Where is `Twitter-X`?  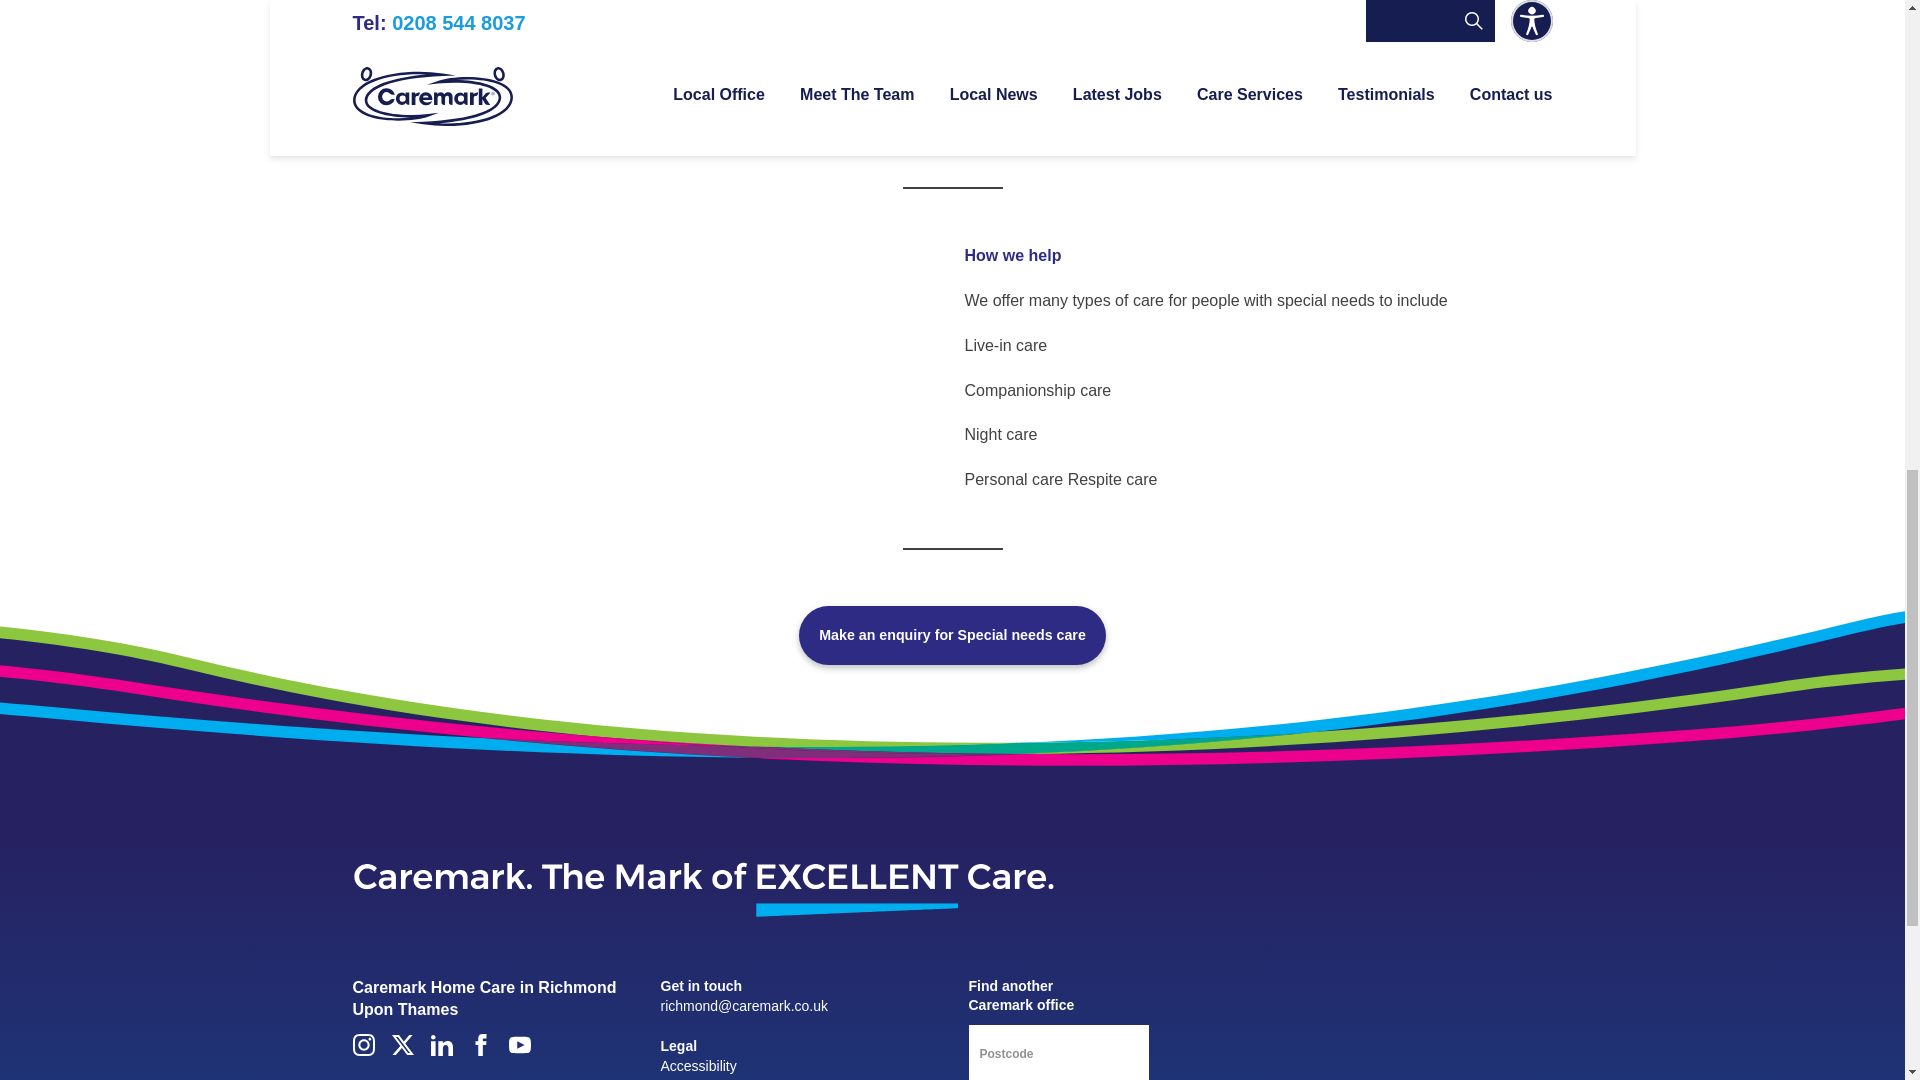
Twitter-X is located at coordinates (402, 1044).